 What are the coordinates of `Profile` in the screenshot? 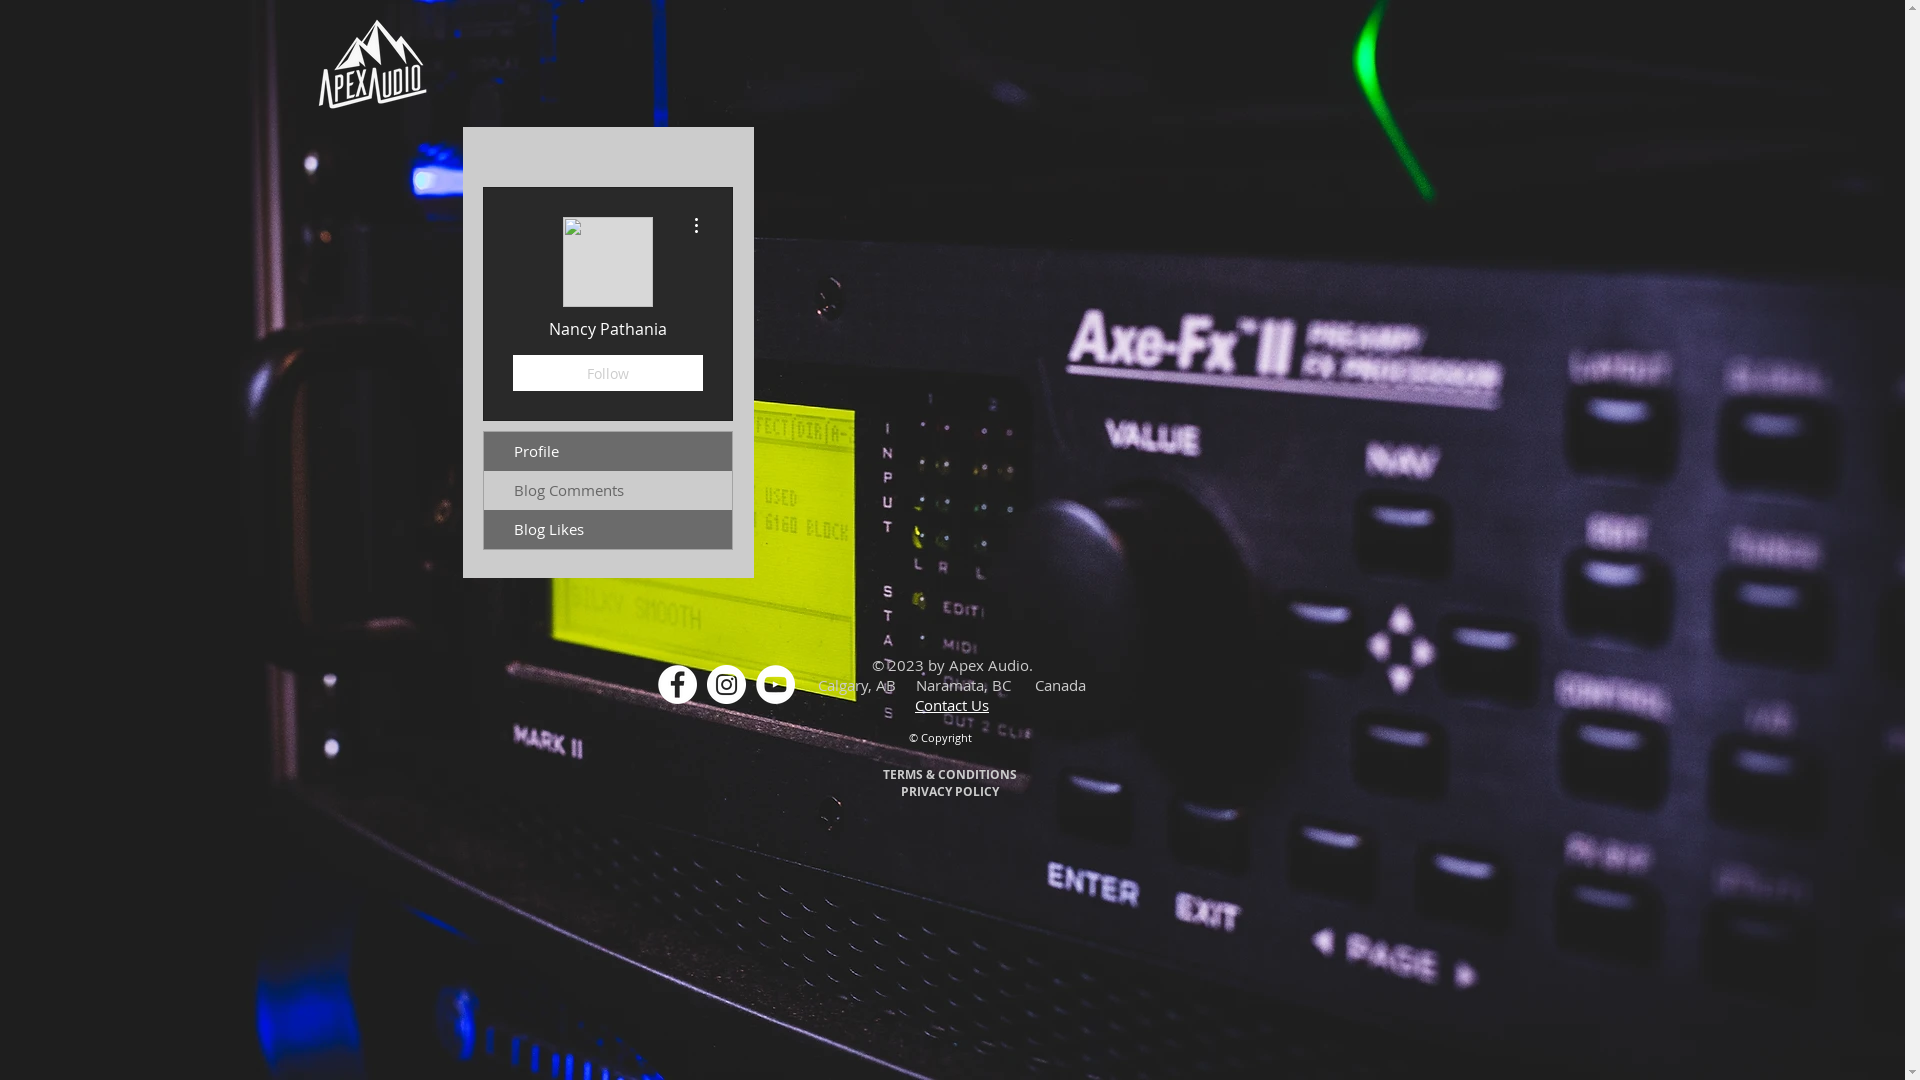 It's located at (608, 452).